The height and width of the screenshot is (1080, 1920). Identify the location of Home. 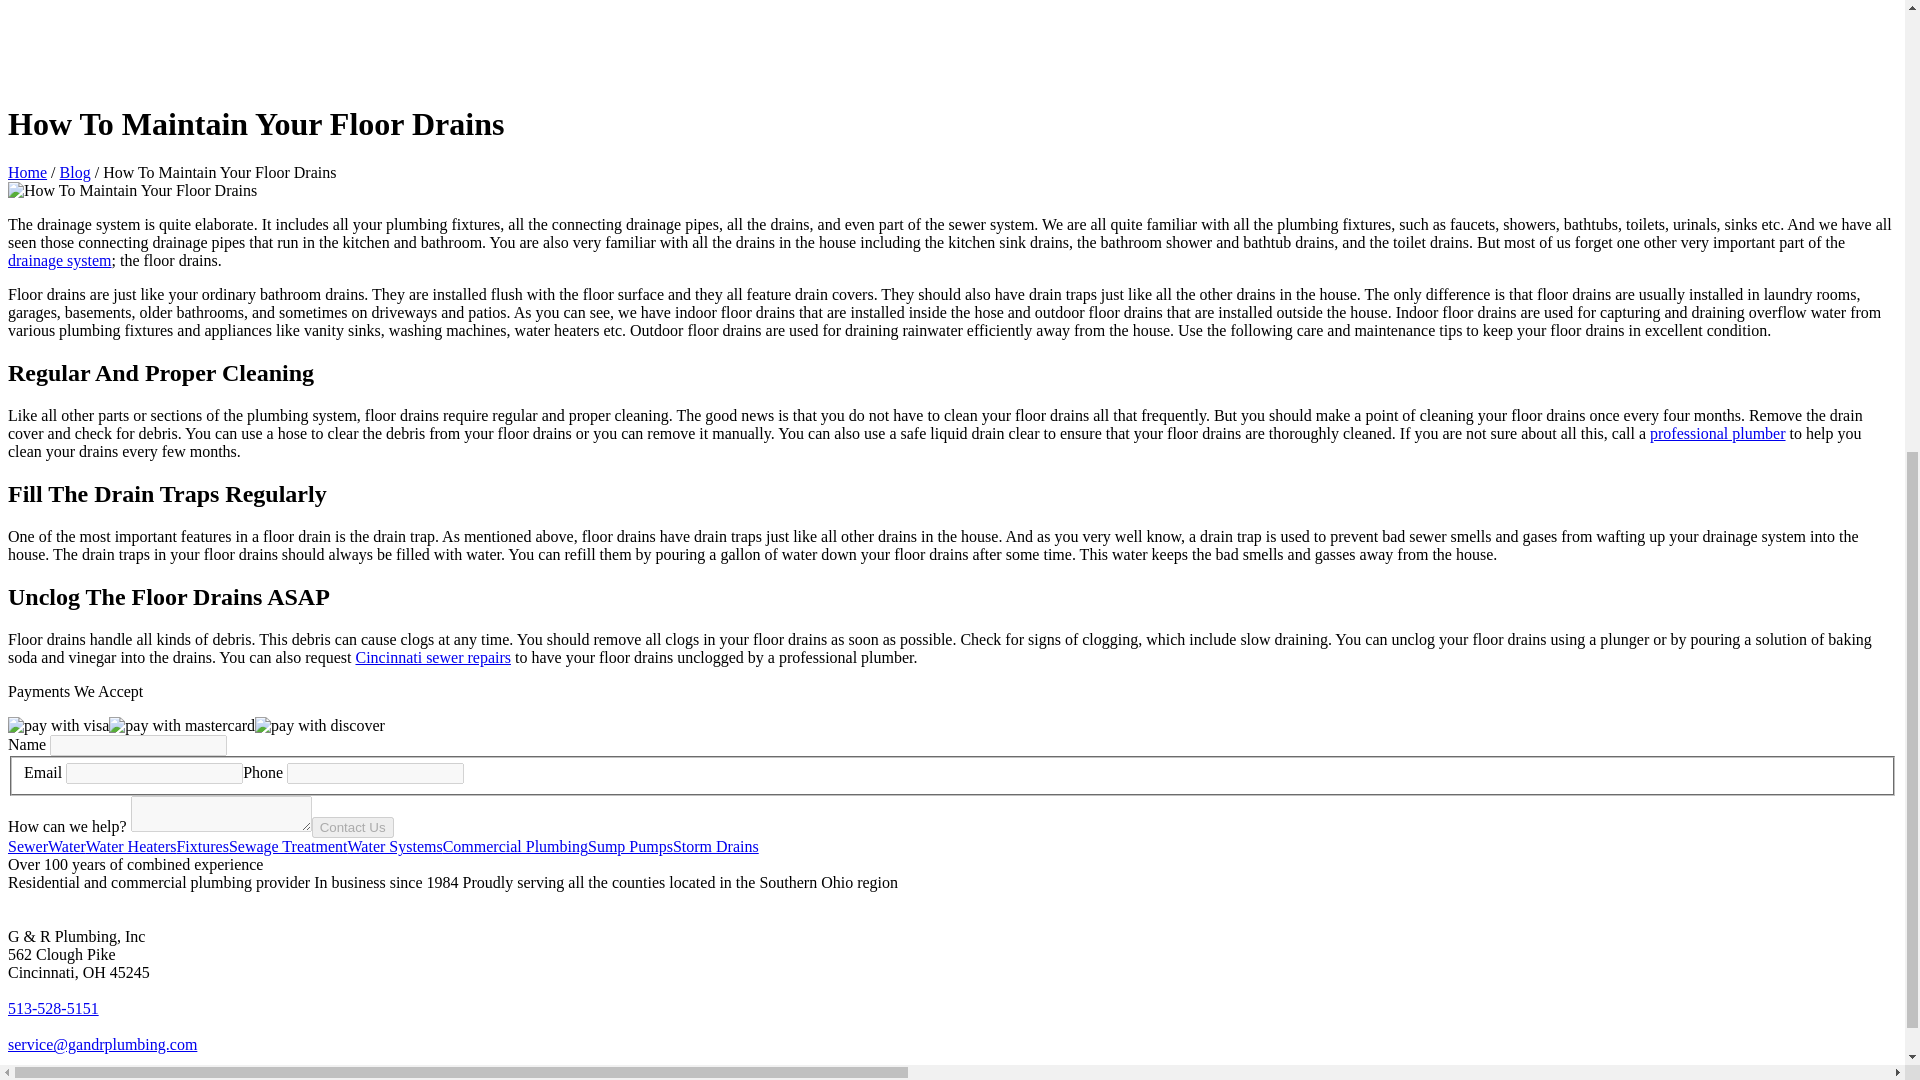
(26, 172).